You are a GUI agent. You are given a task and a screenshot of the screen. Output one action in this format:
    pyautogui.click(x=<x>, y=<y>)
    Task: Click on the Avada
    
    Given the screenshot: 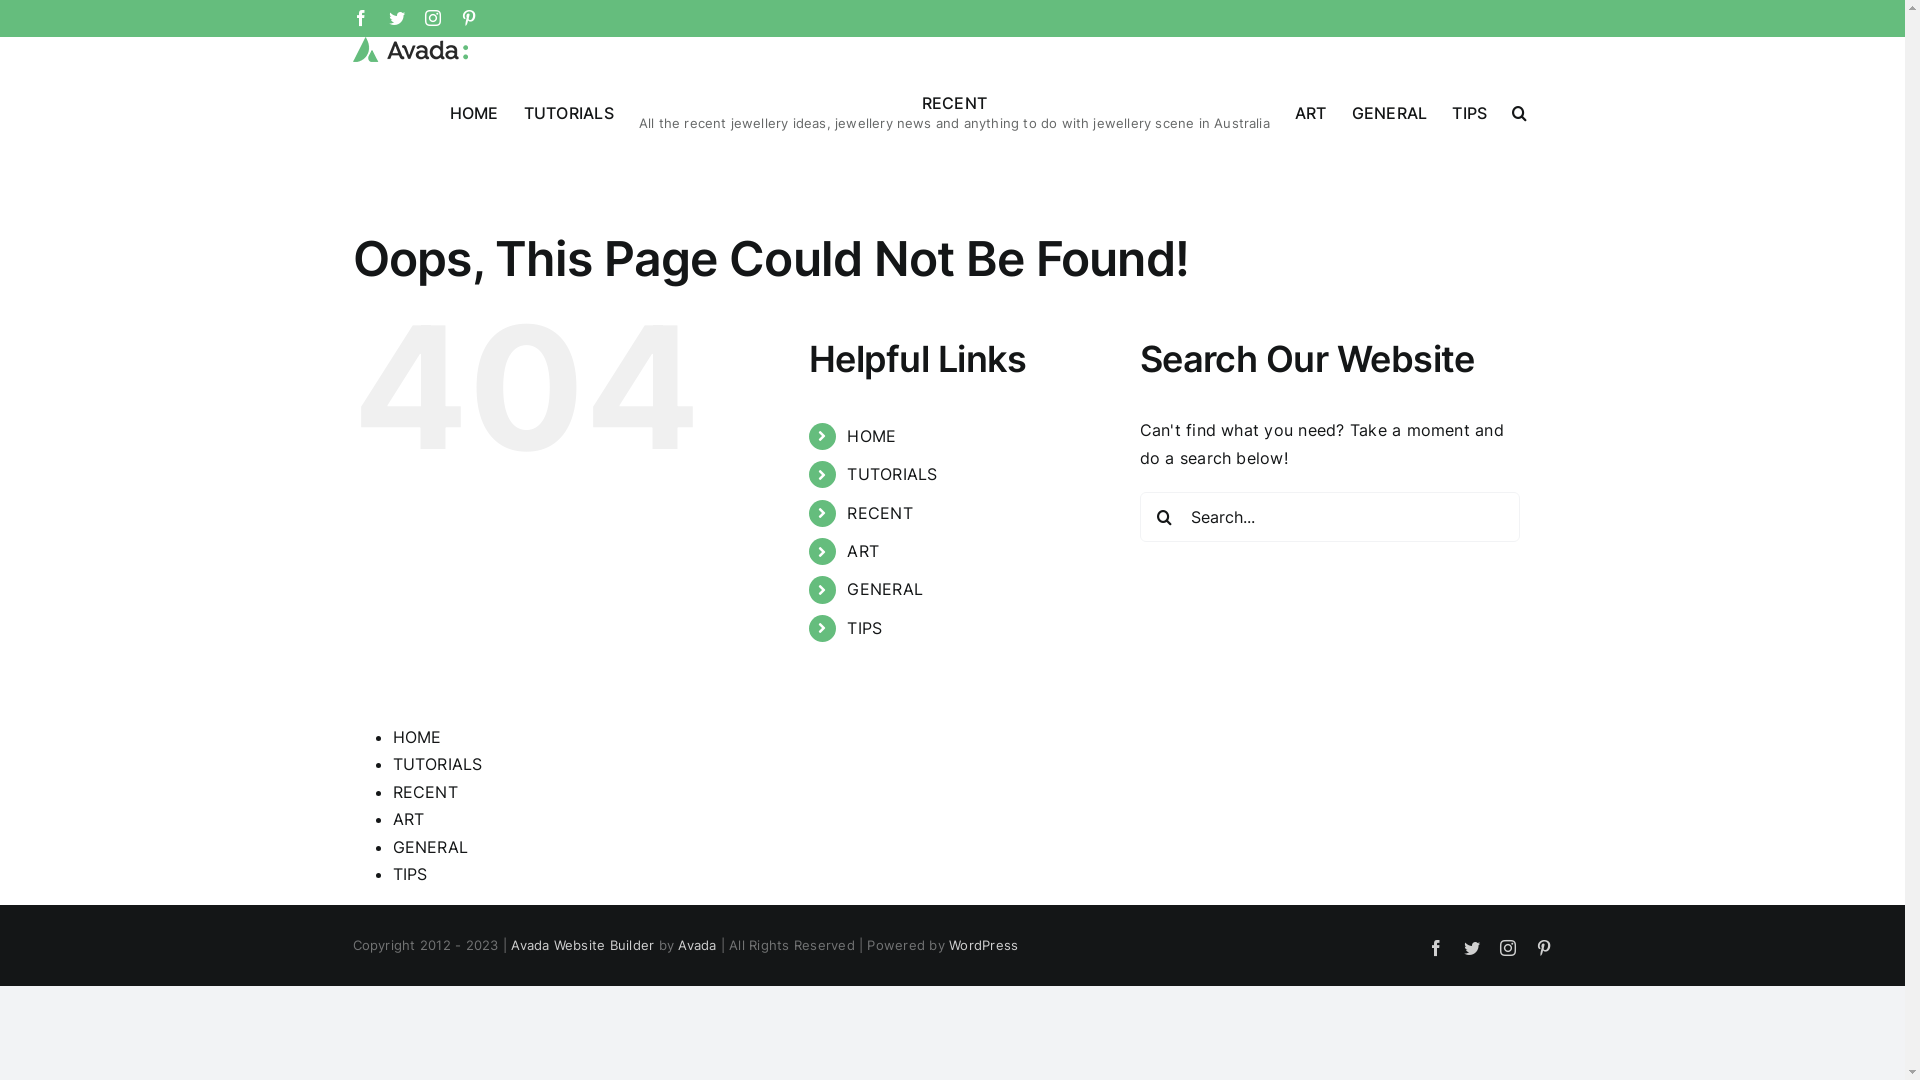 What is the action you would take?
    pyautogui.click(x=697, y=945)
    